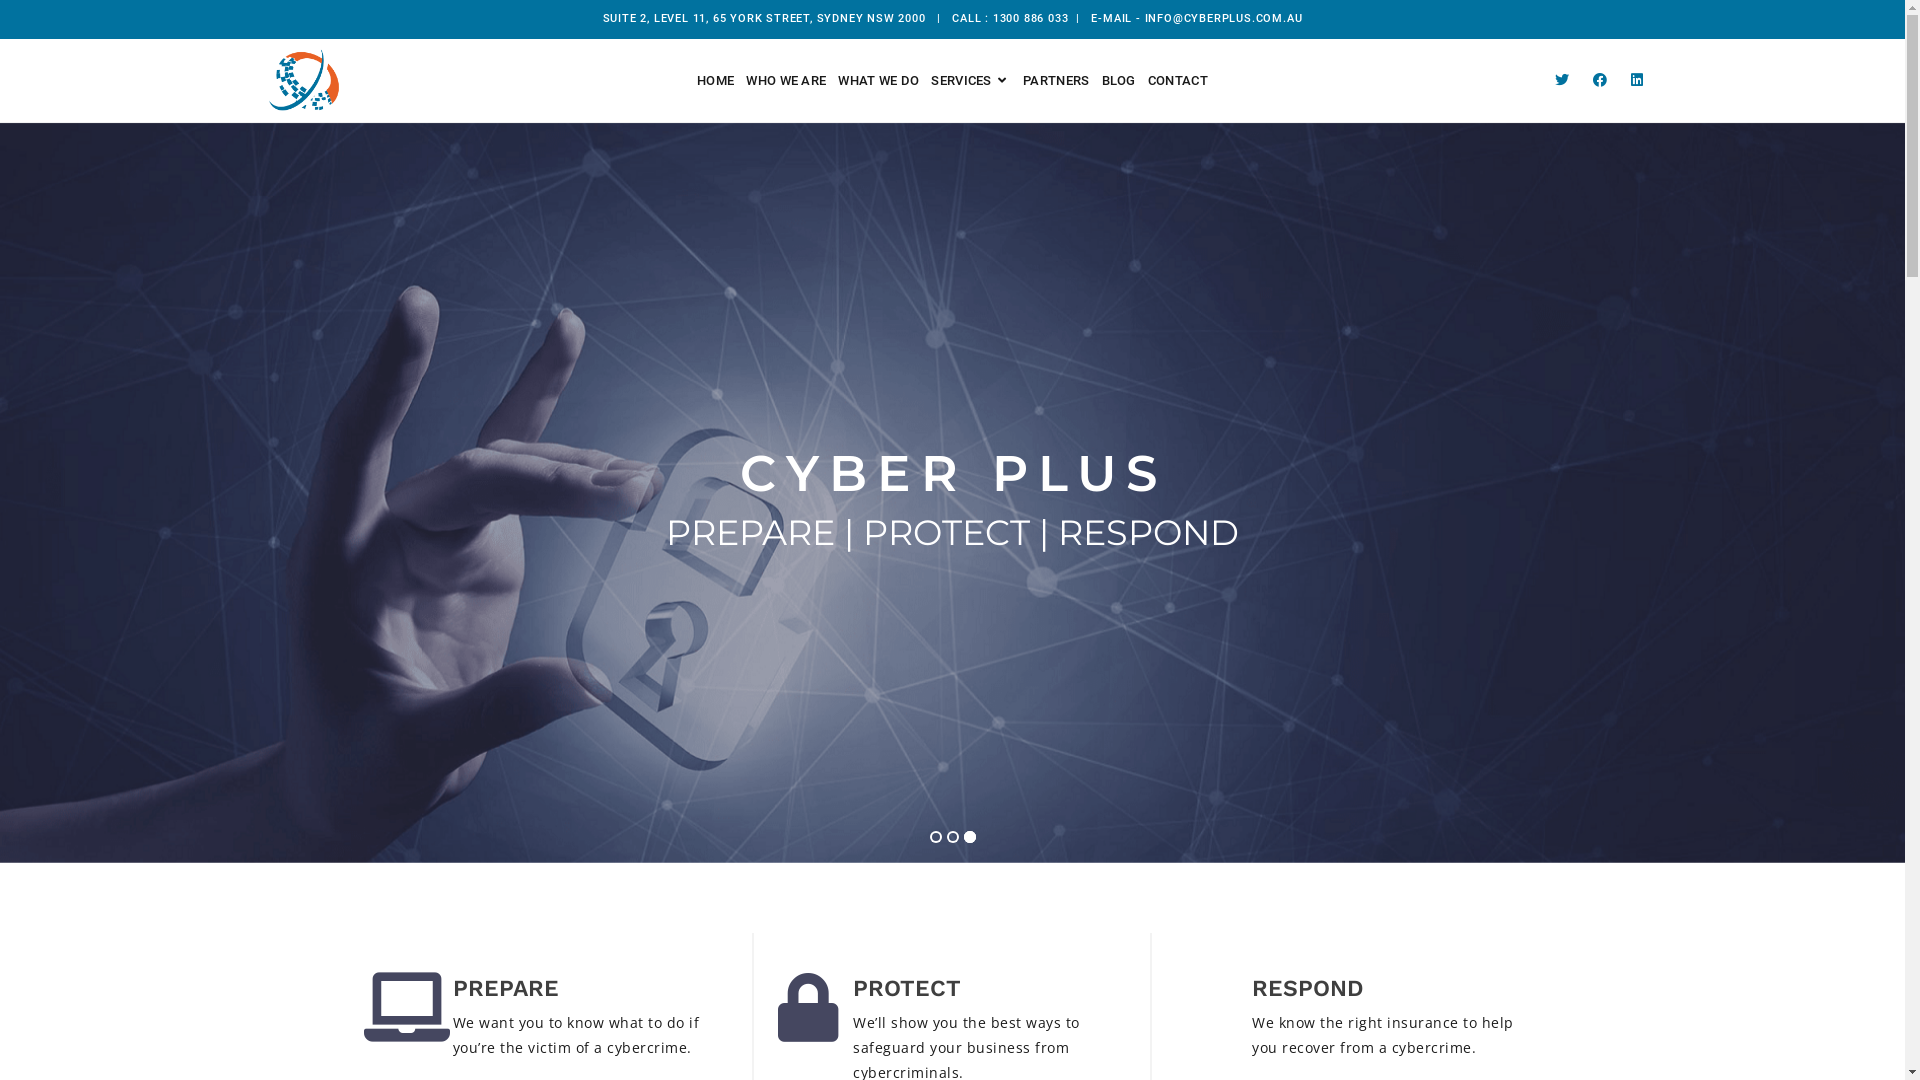 The height and width of the screenshot is (1080, 1920). What do you see at coordinates (1119, 80) in the screenshot?
I see `BLOG` at bounding box center [1119, 80].